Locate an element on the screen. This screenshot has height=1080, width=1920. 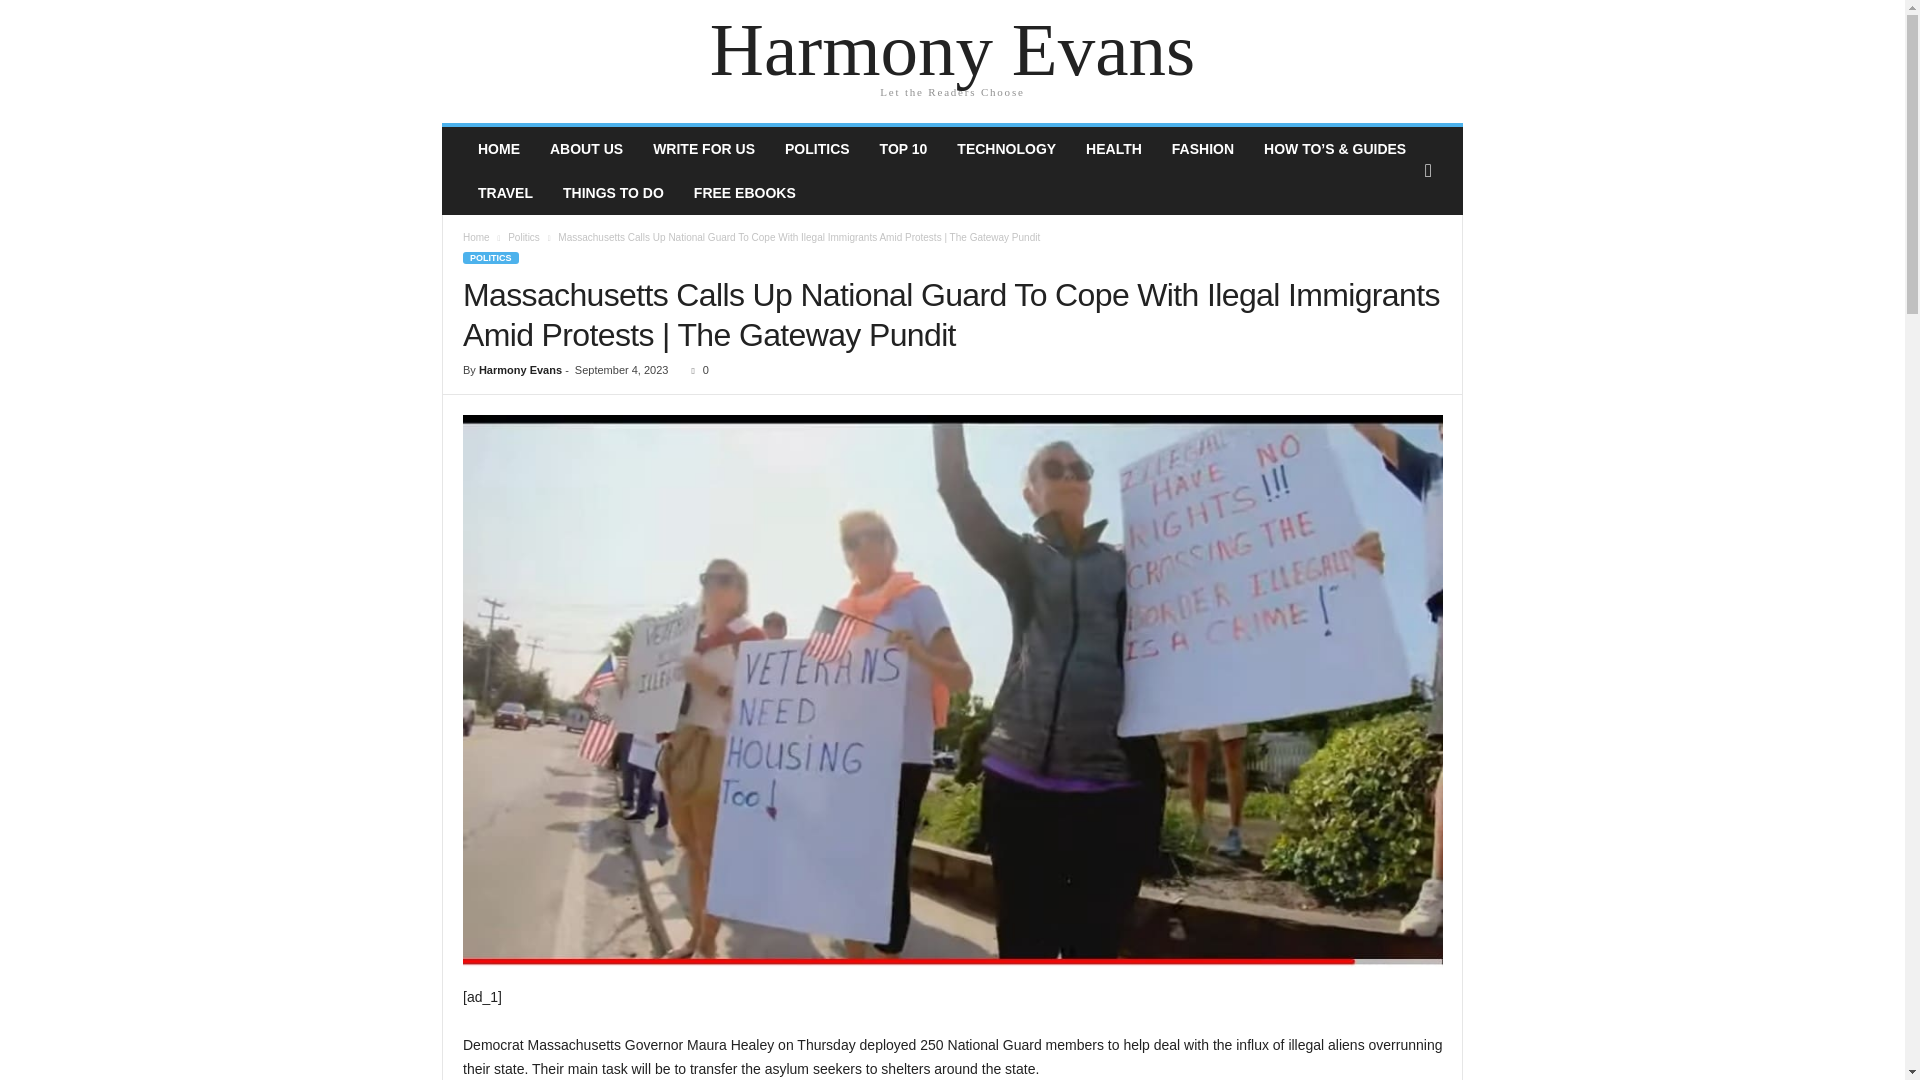
POLITICS is located at coordinates (817, 148).